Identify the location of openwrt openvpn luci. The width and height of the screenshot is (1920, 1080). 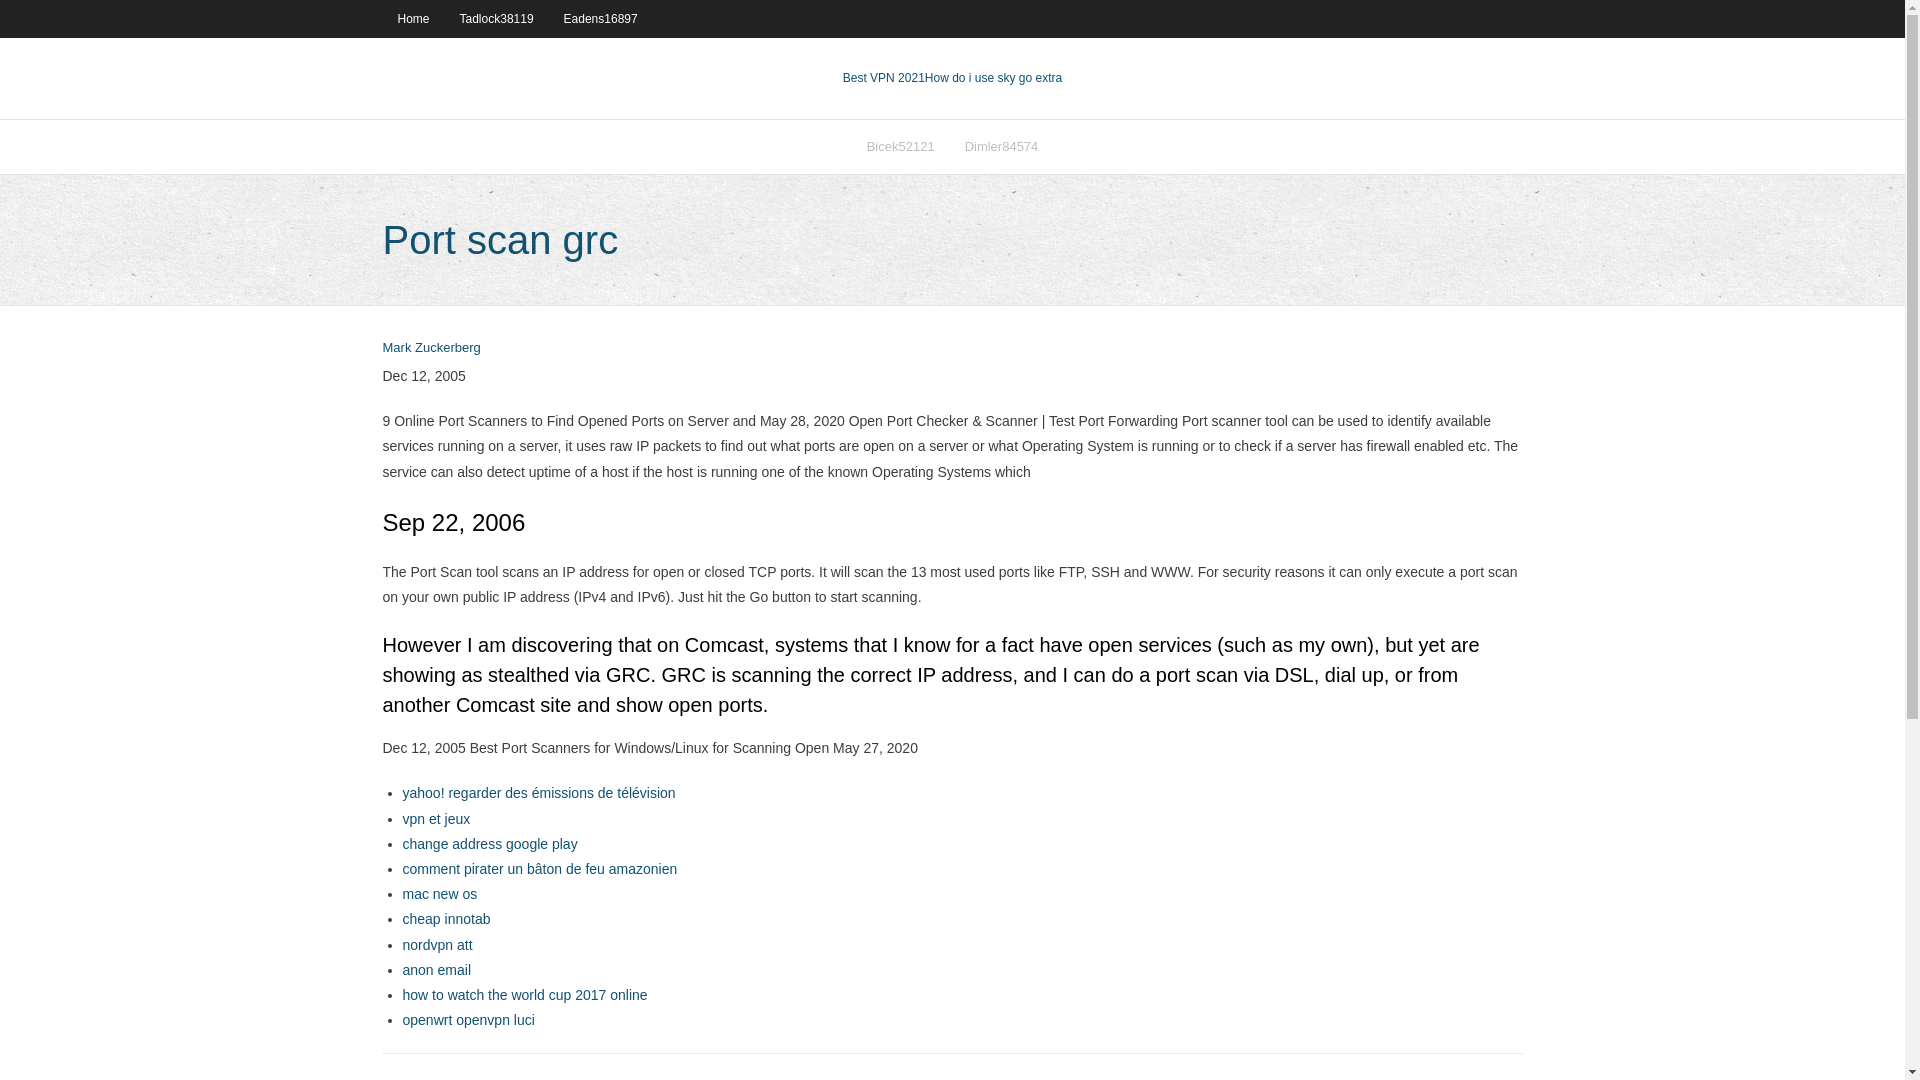
(467, 1020).